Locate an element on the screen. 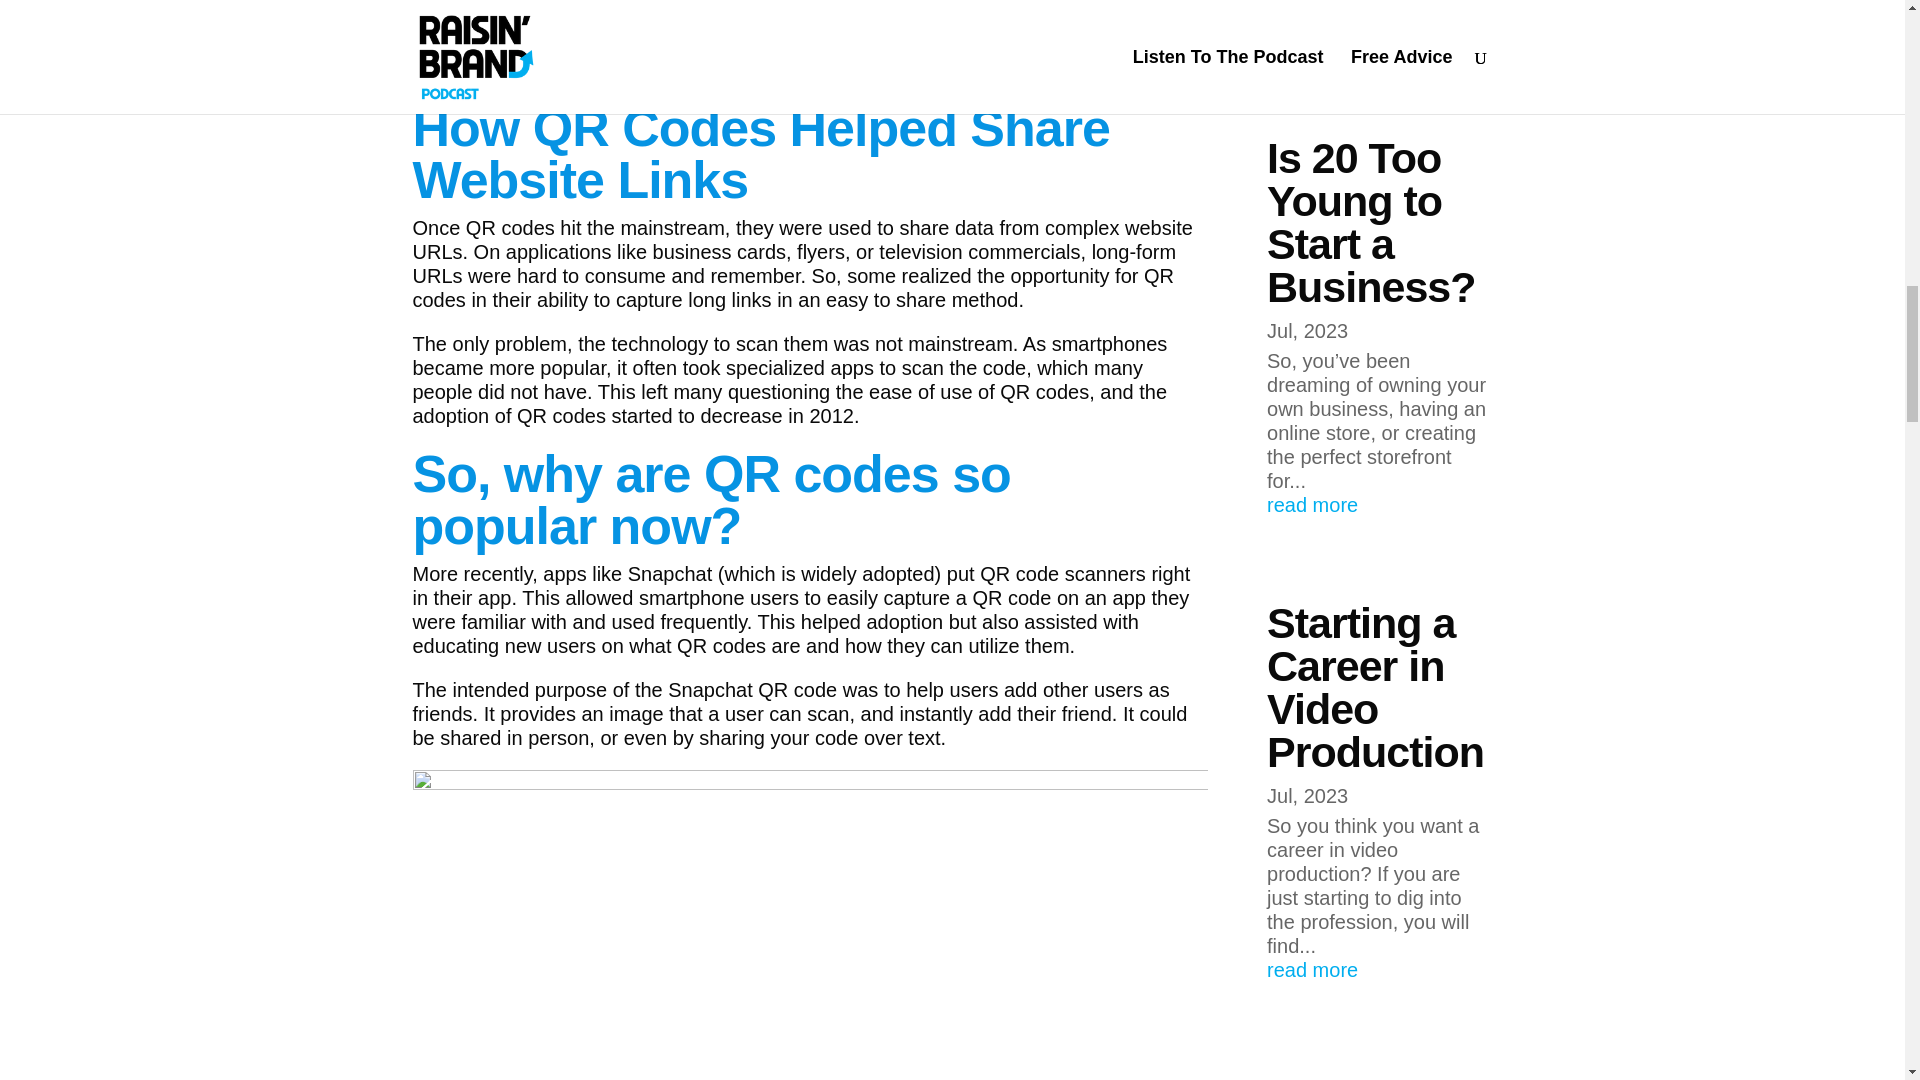 This screenshot has height=1080, width=1920. read more is located at coordinates (1379, 969).